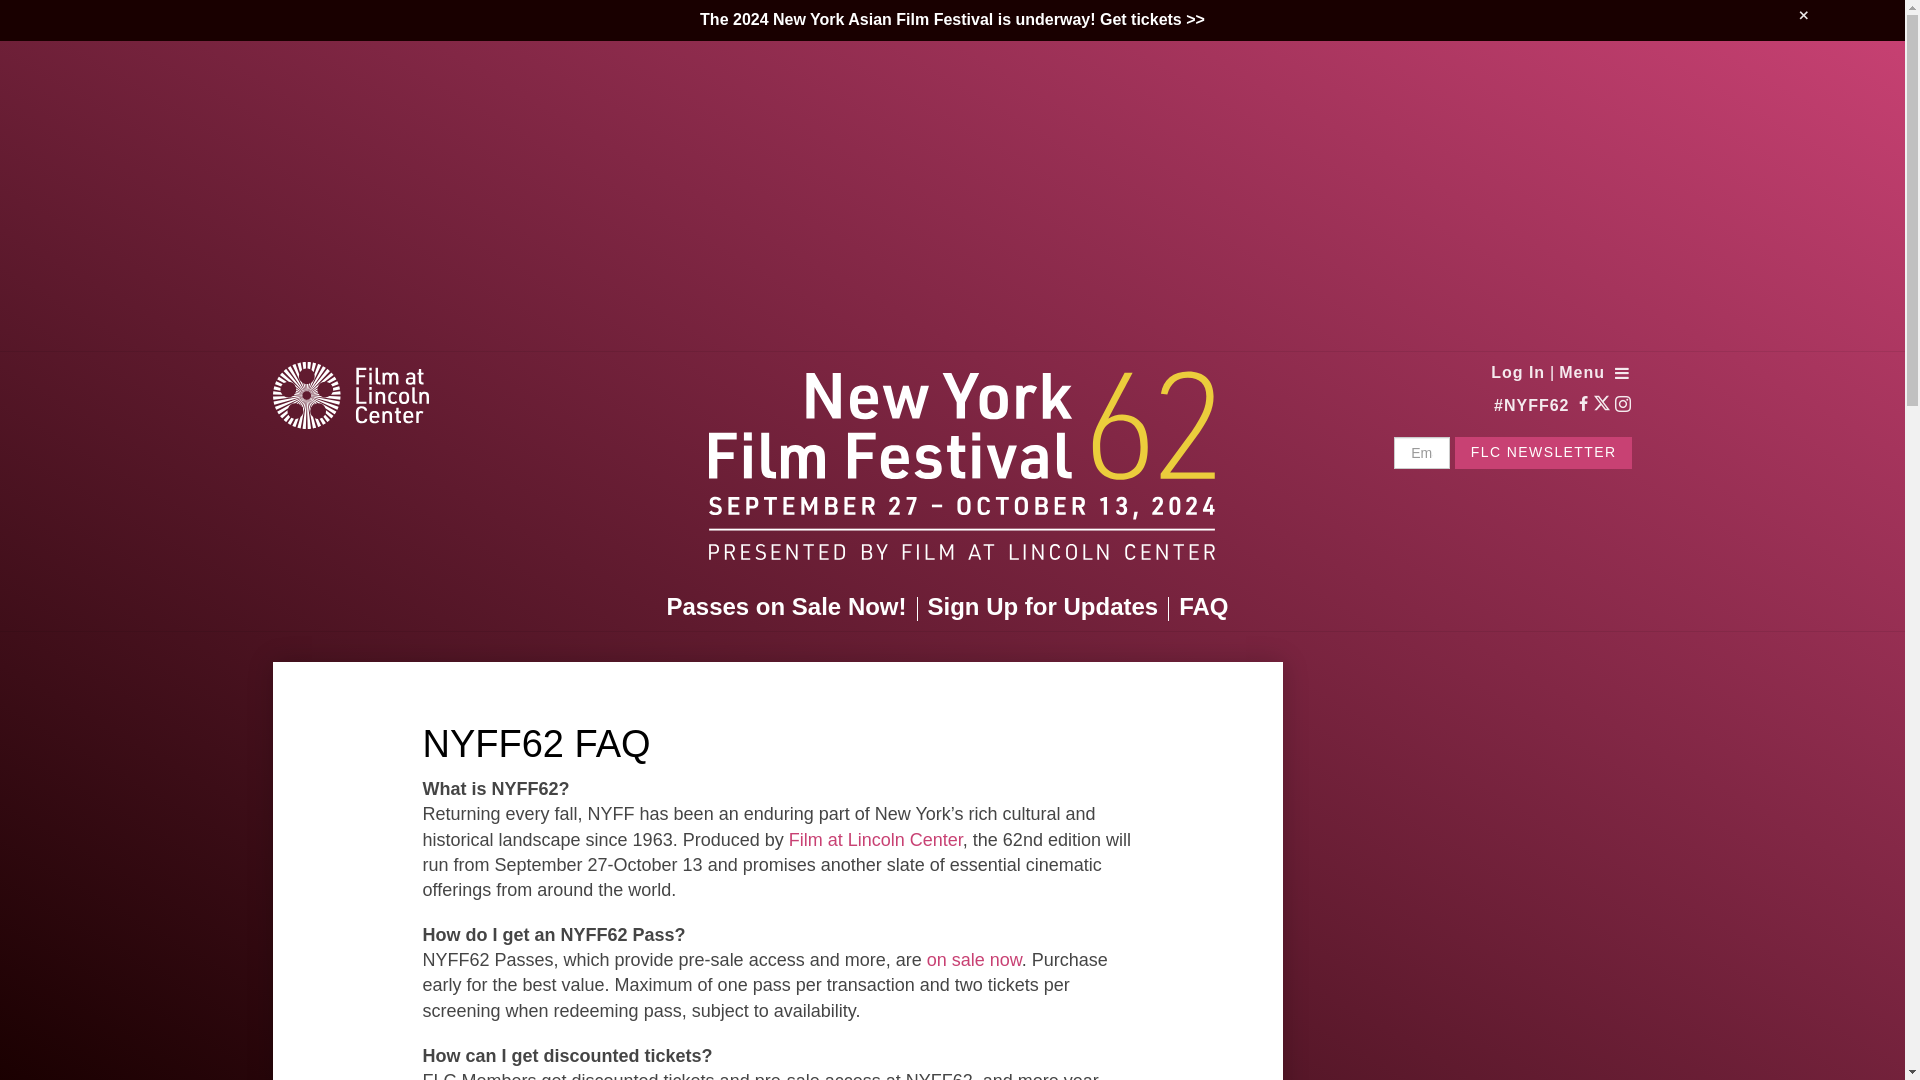 The height and width of the screenshot is (1080, 1920). What do you see at coordinates (1518, 372) in the screenshot?
I see `Log In` at bounding box center [1518, 372].